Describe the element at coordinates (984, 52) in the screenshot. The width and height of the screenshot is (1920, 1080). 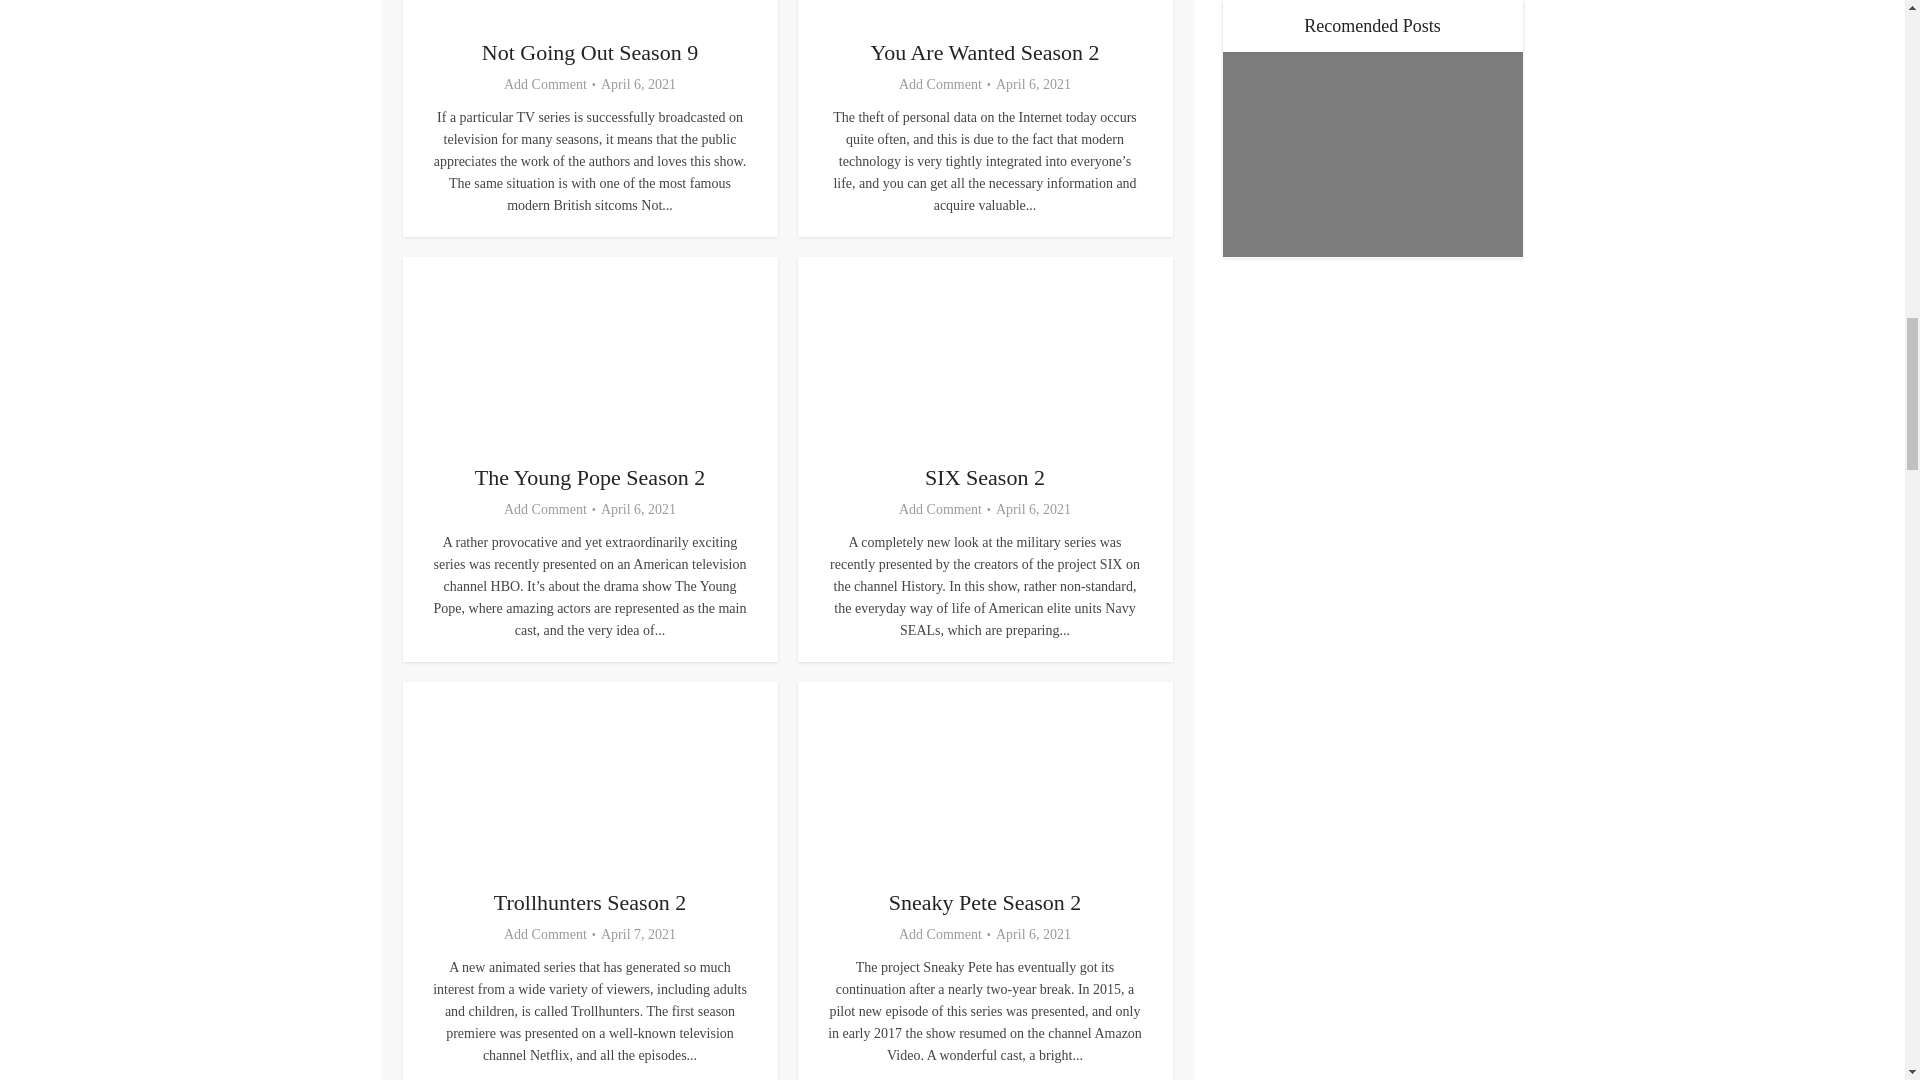
I see `You Are Wanted Season 2` at that location.